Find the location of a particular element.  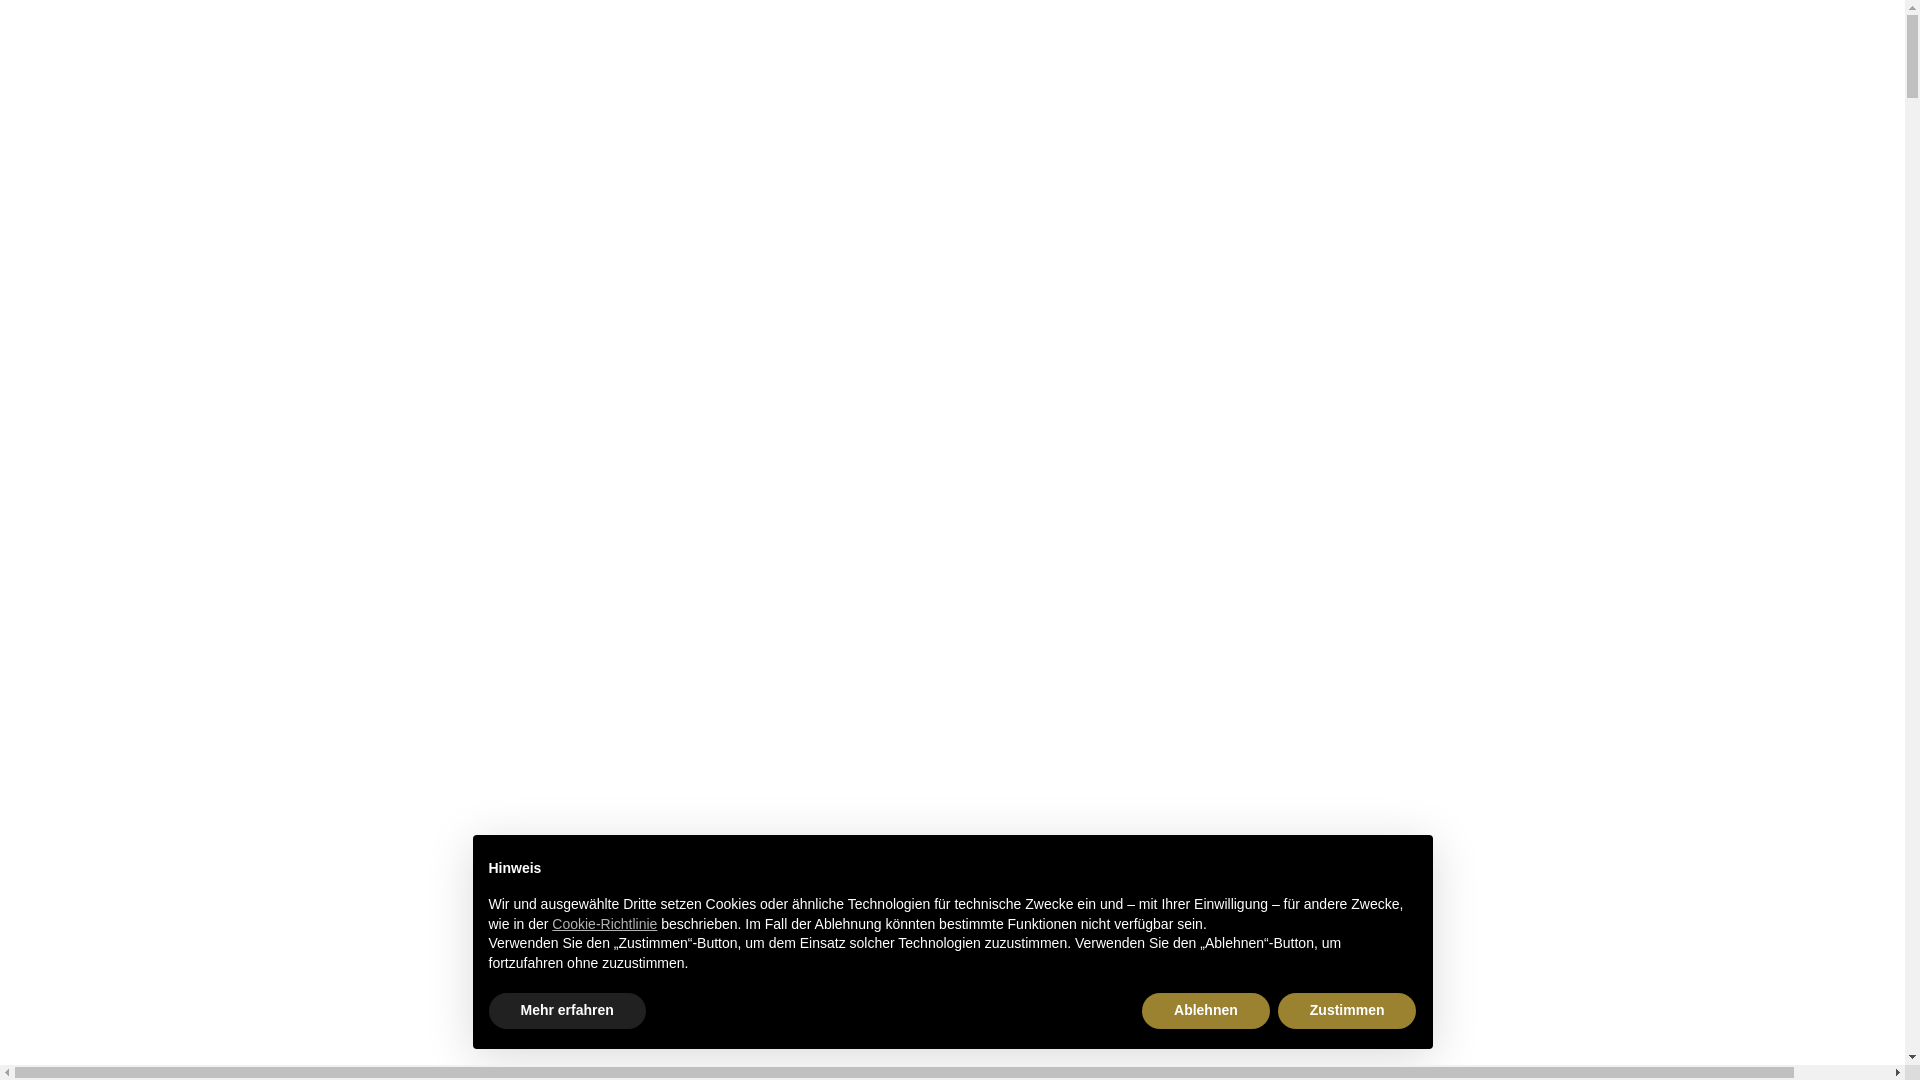

Ablehnen is located at coordinates (1206, 1011).